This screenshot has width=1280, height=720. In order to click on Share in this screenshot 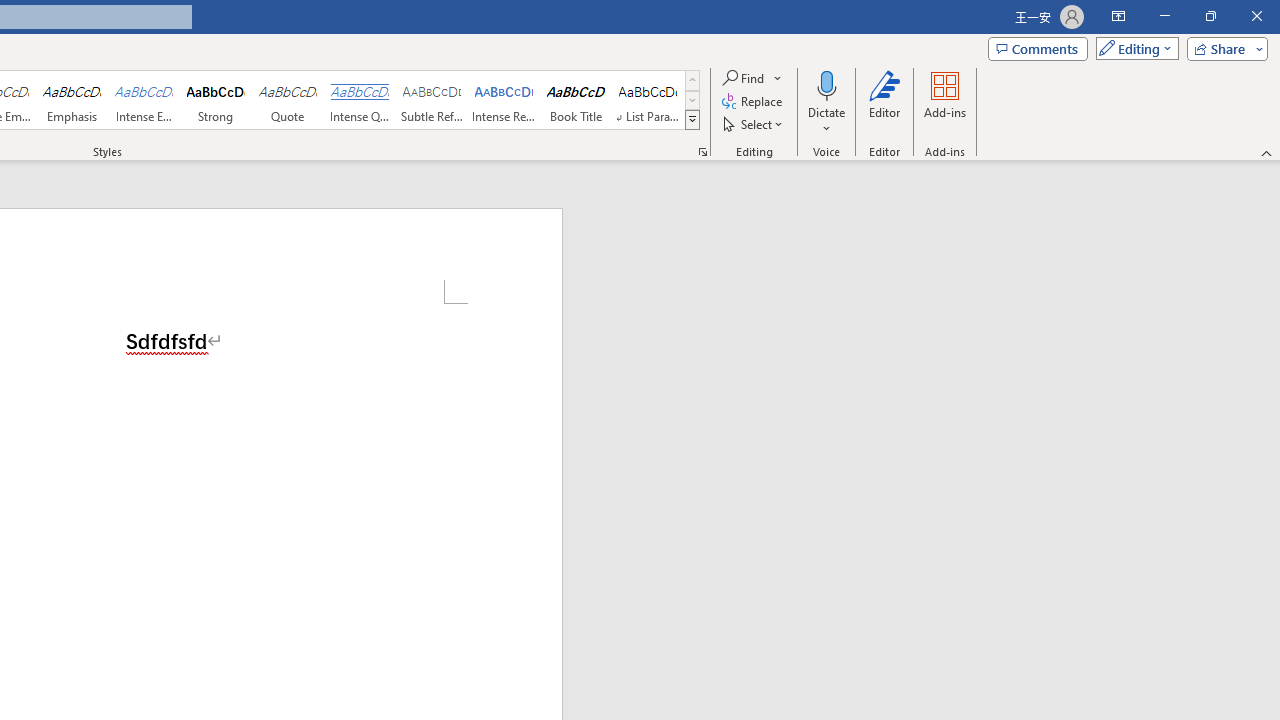, I will do `click(1223, 48)`.